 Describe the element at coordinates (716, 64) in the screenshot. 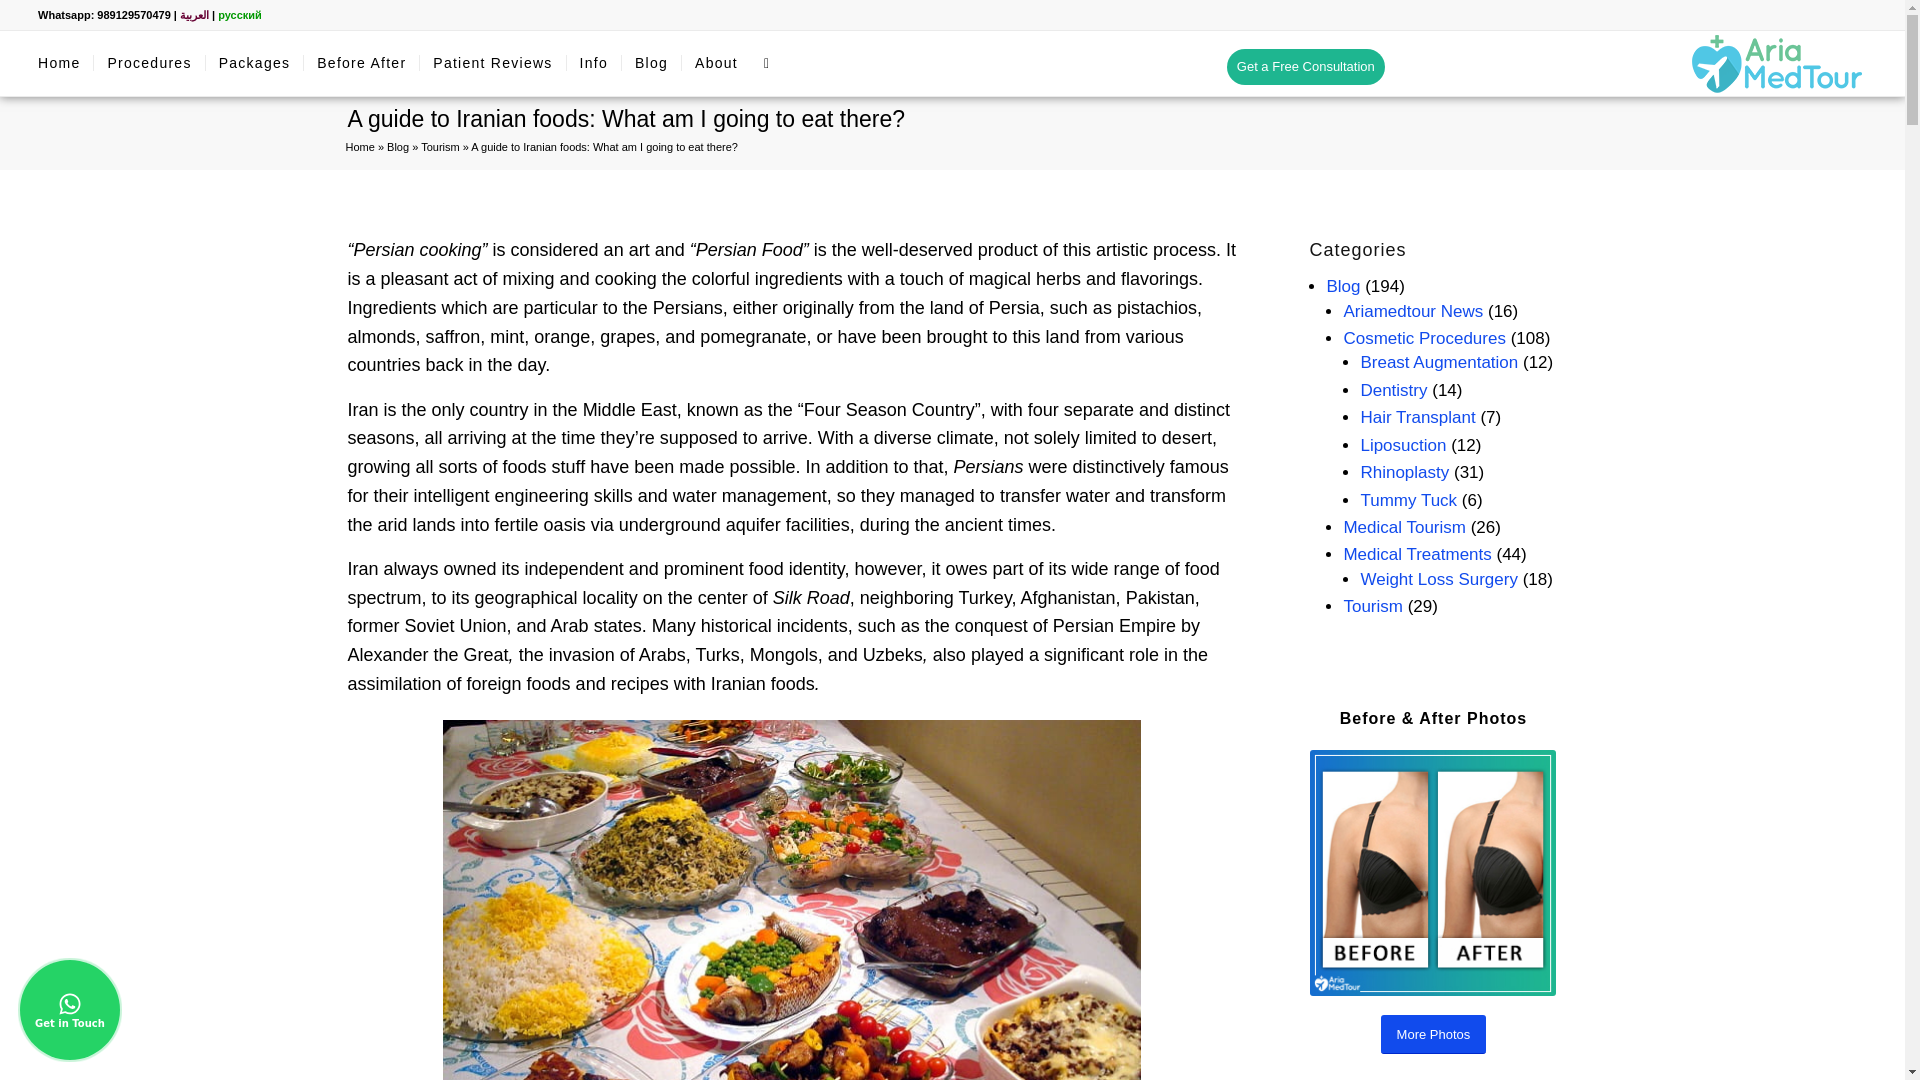

I see `About` at that location.